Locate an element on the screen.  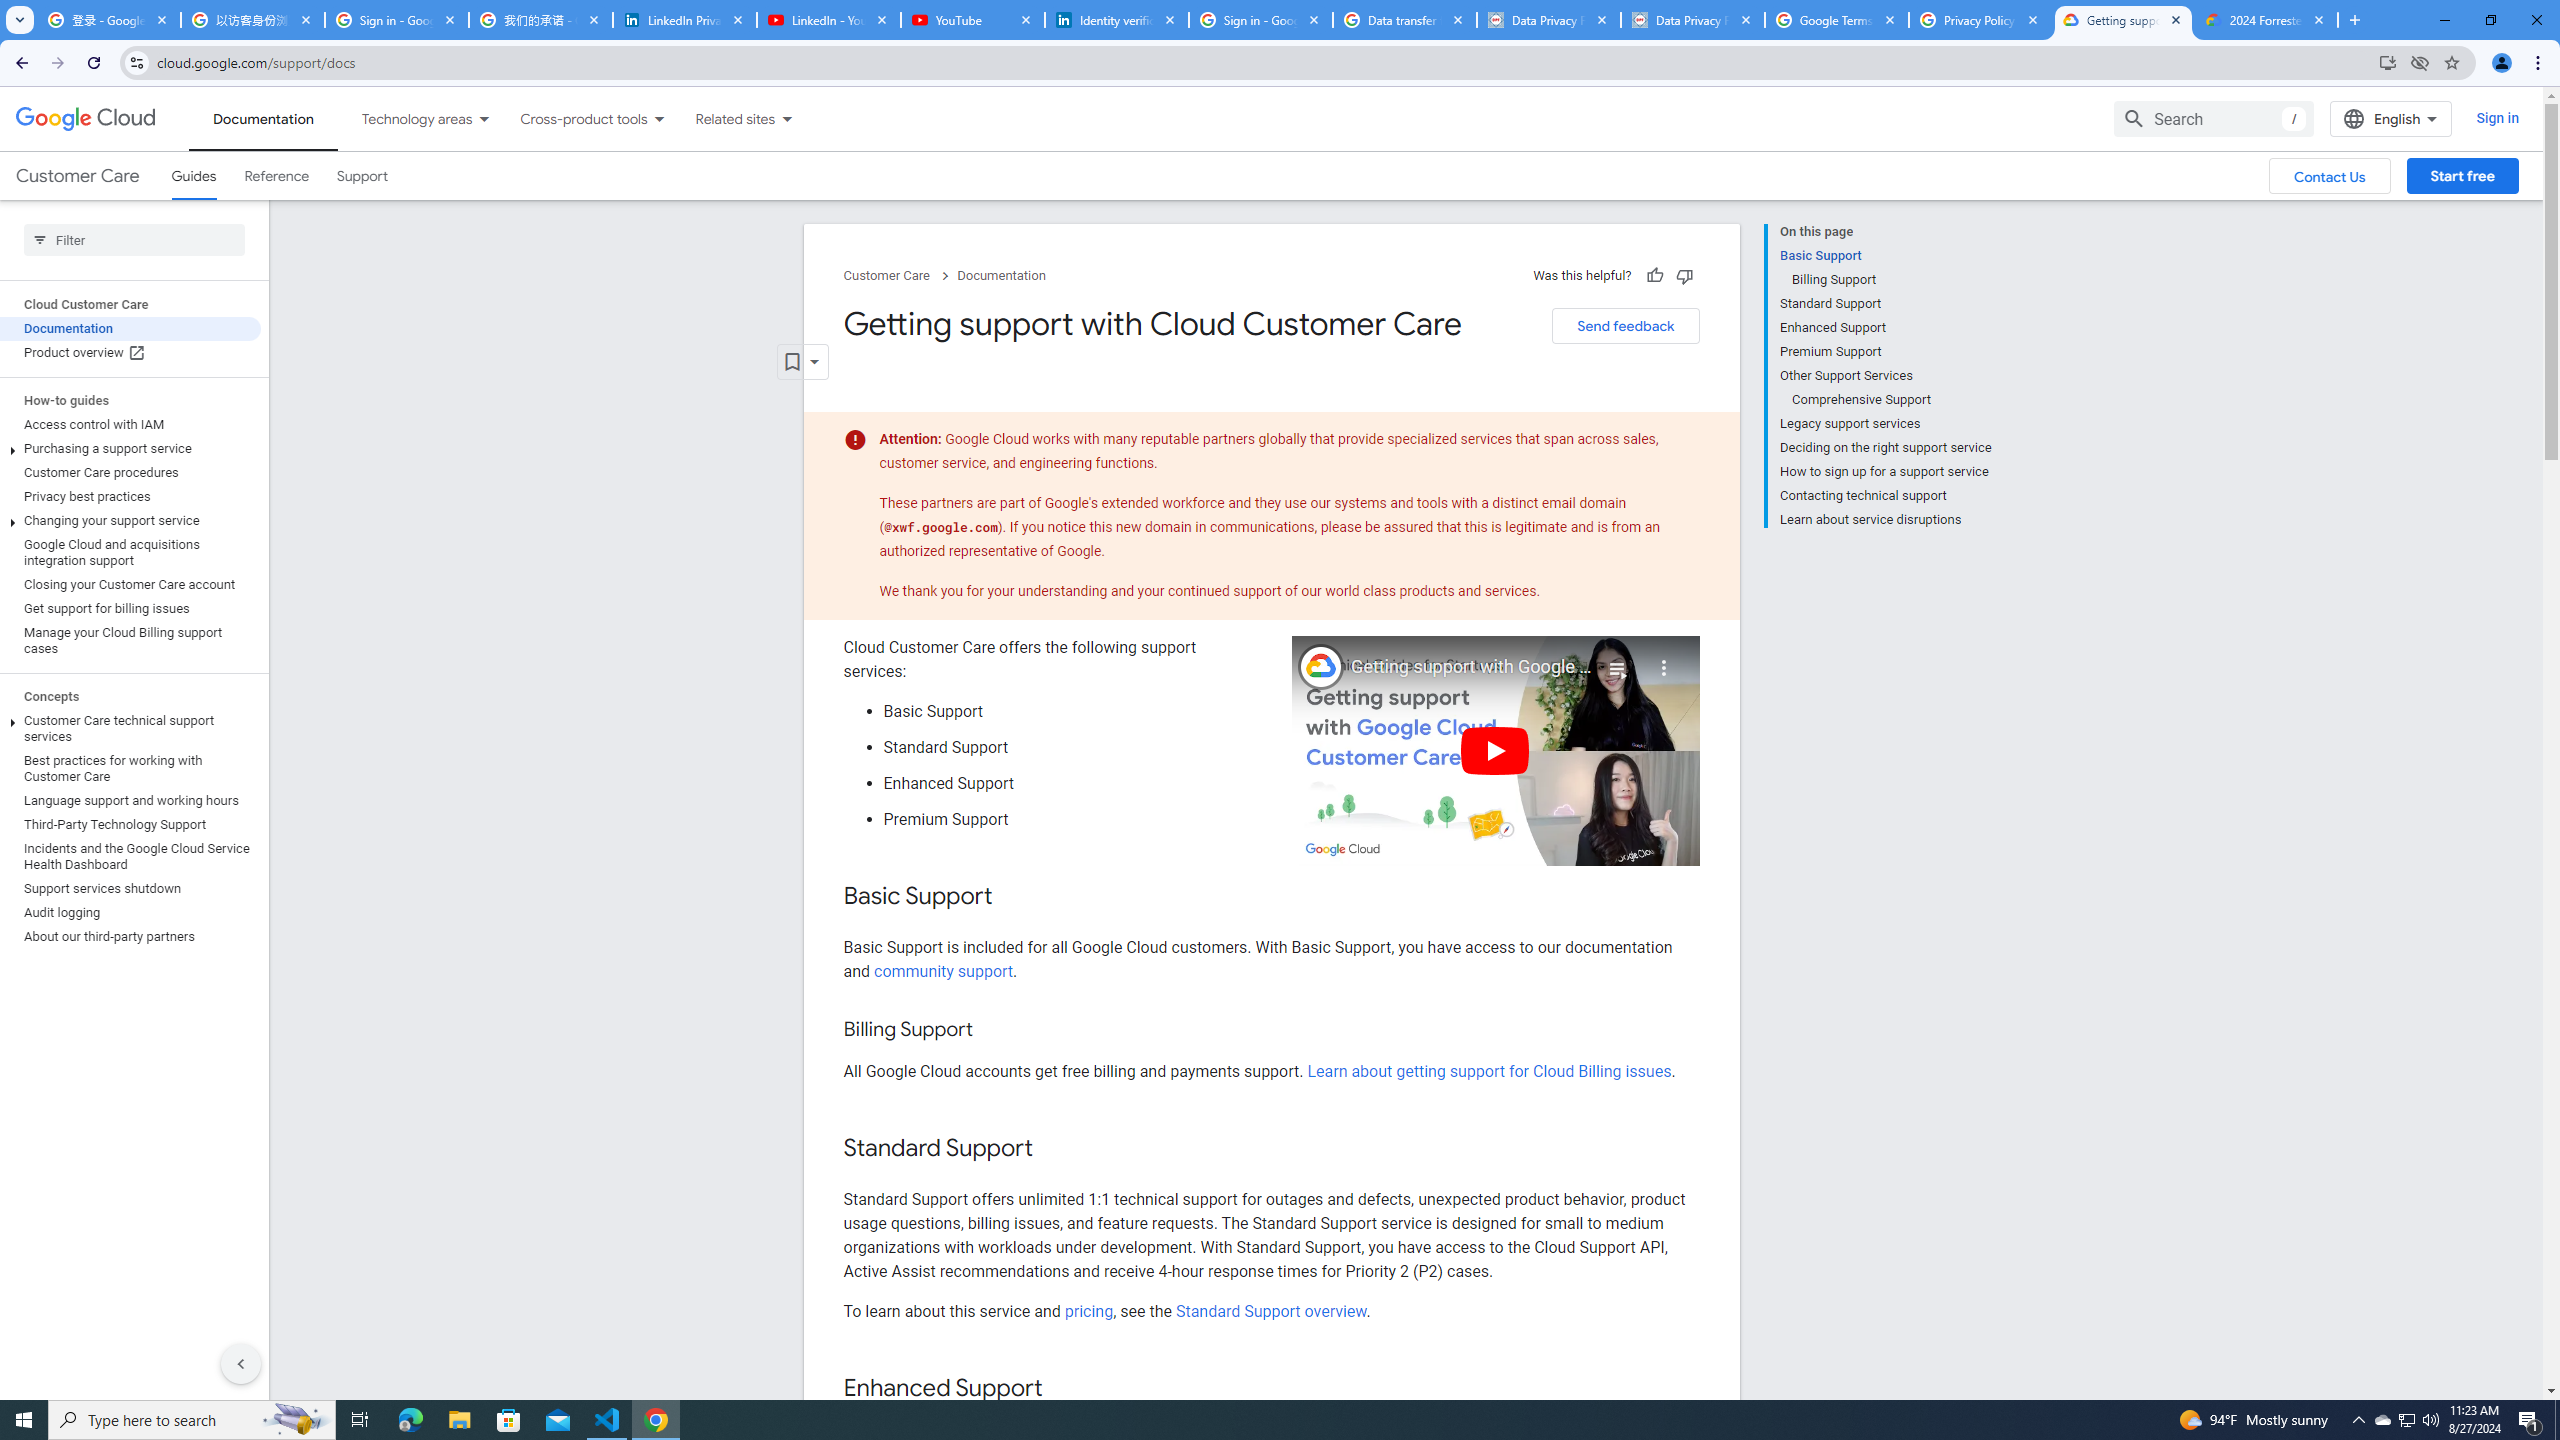
Install Google Cloud is located at coordinates (2388, 62).